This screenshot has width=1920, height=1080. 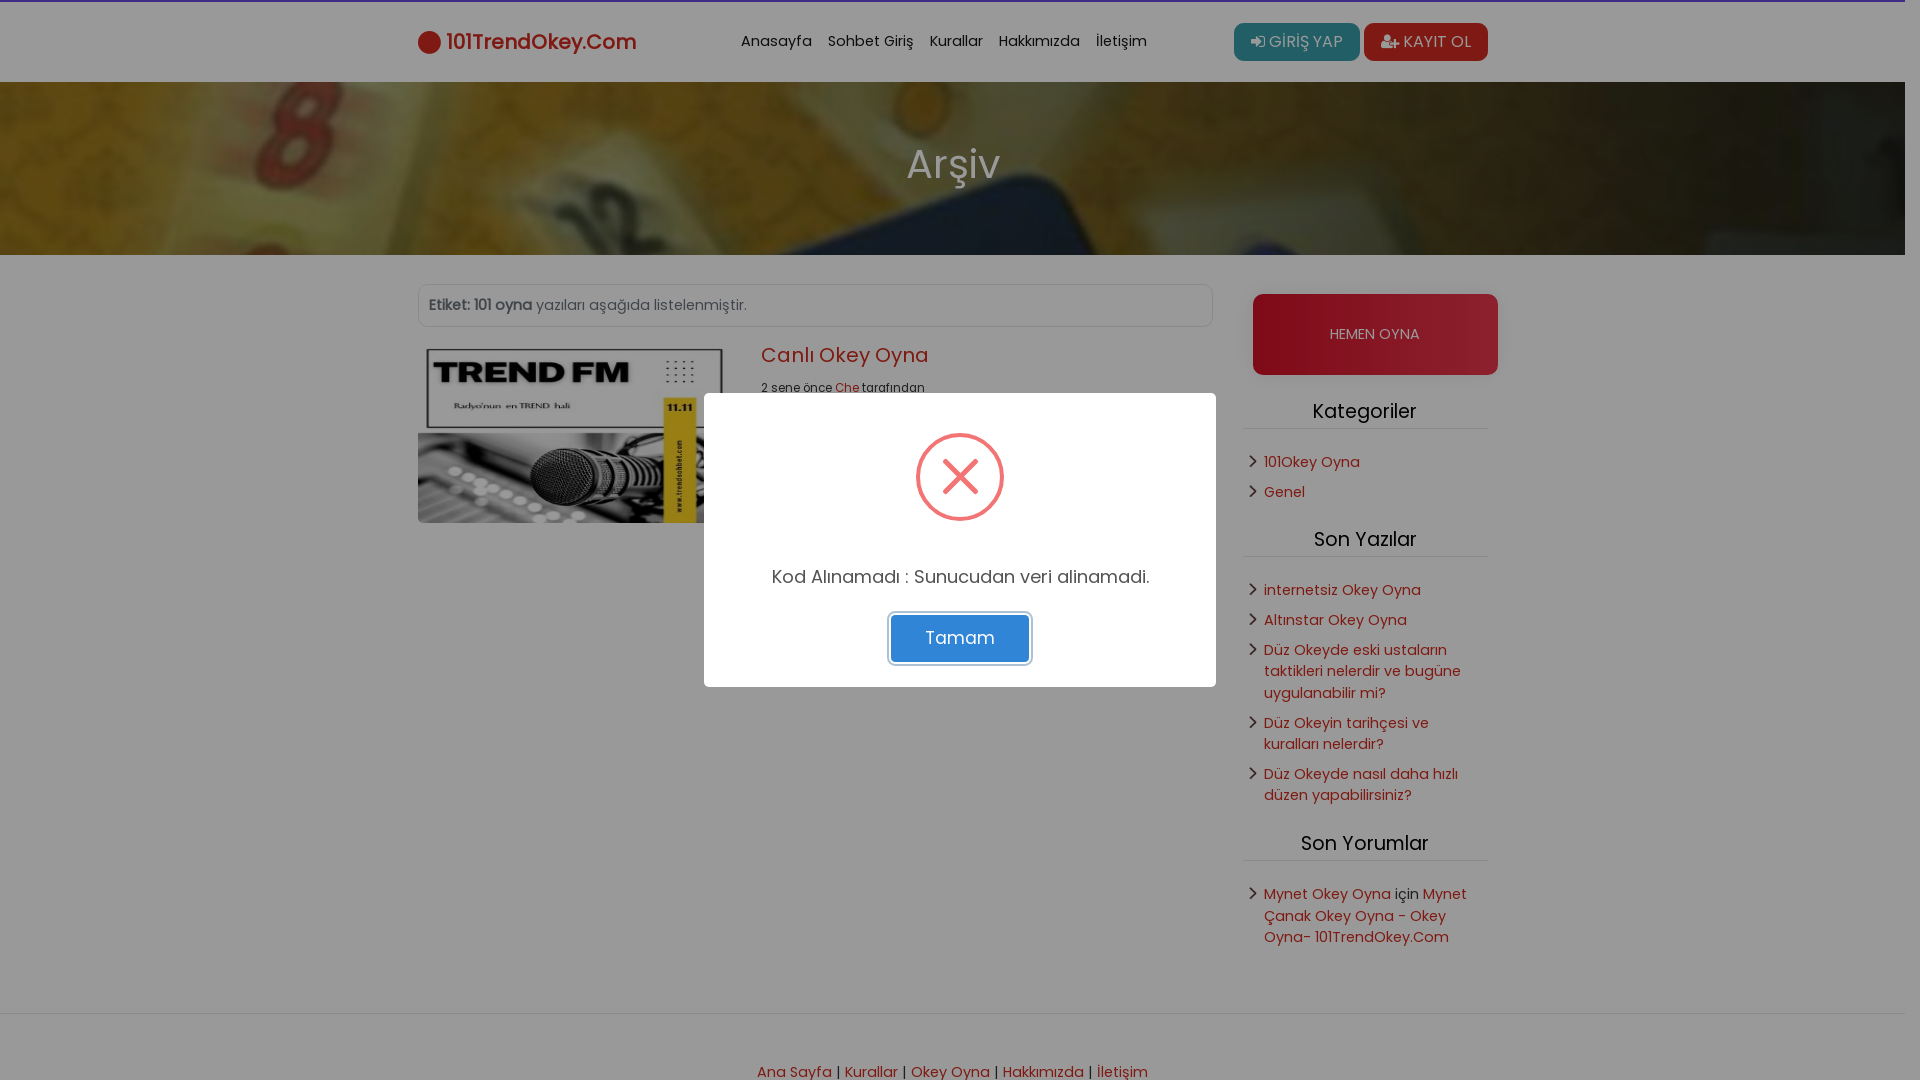 I want to click on 101Okey Oyna, so click(x=1312, y=462).